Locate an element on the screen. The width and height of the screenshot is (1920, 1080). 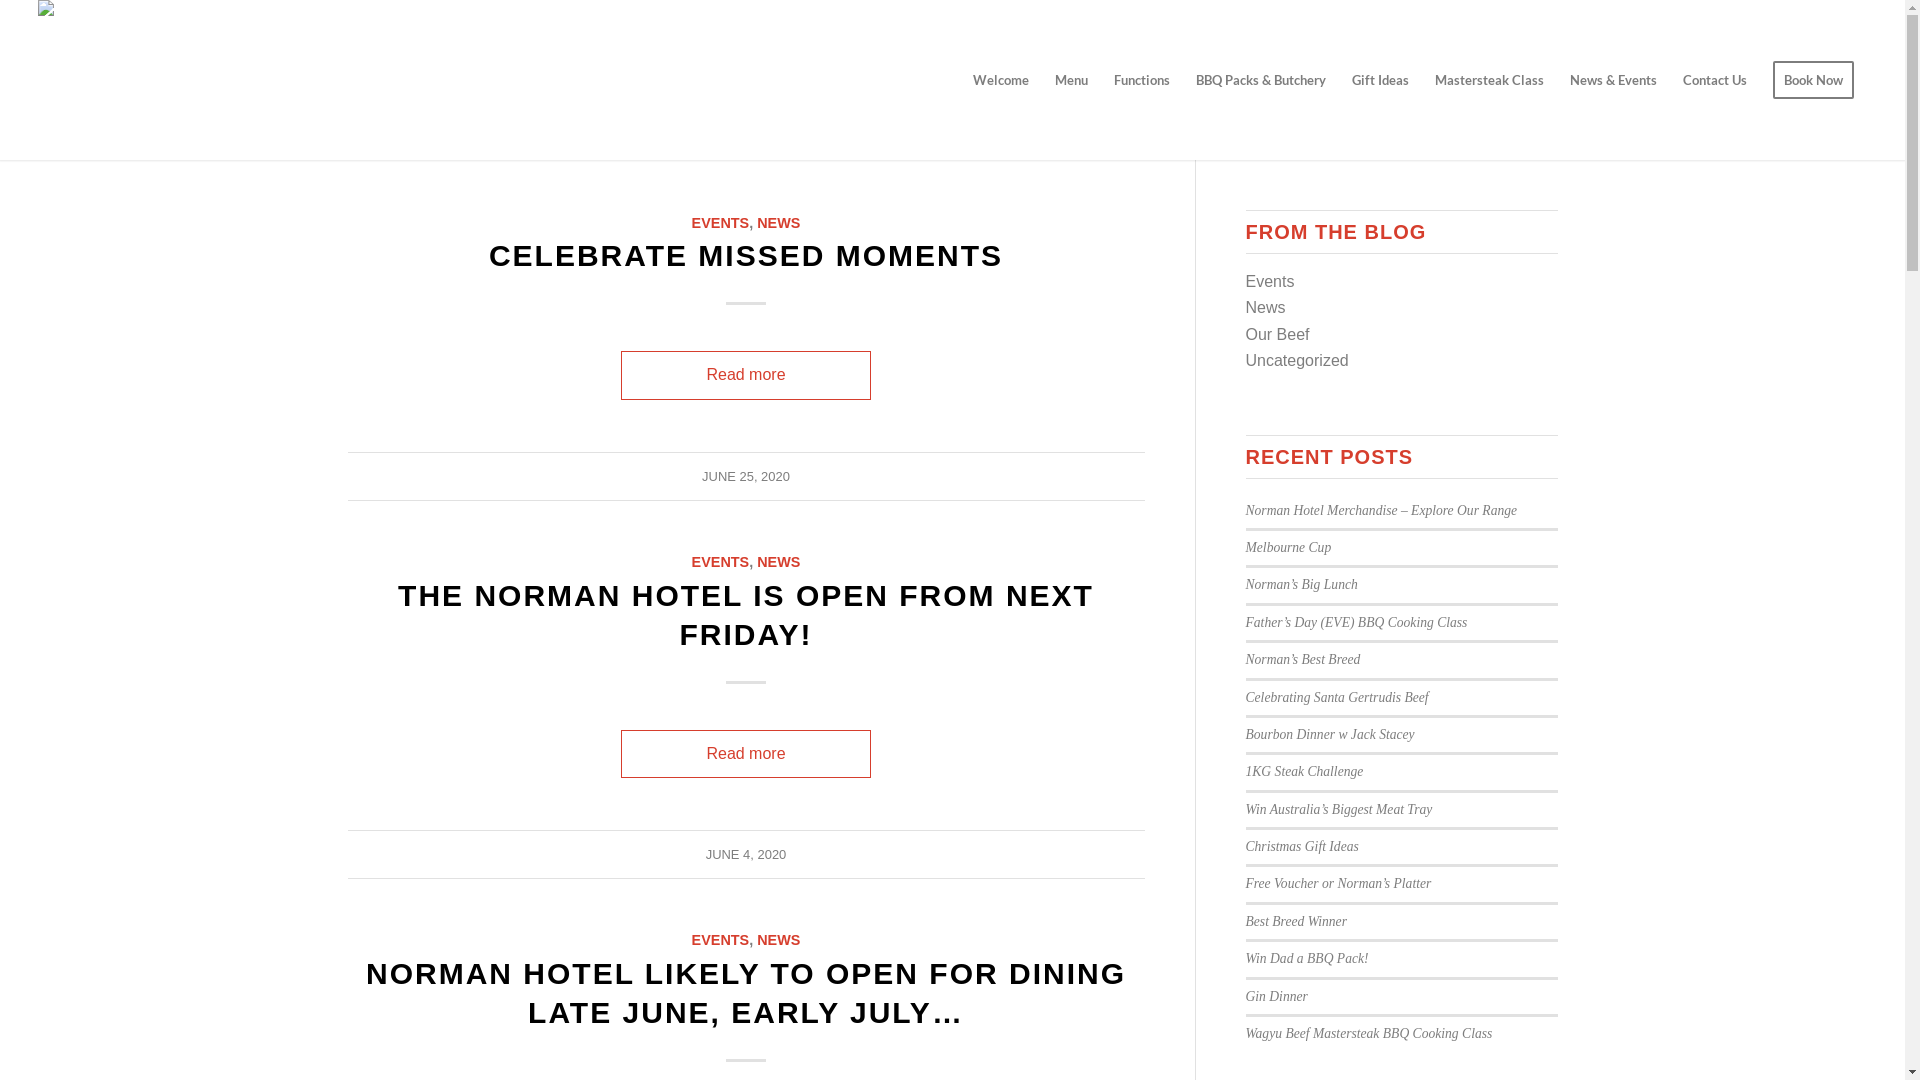
1KG Steak Challenge is located at coordinates (1305, 772).